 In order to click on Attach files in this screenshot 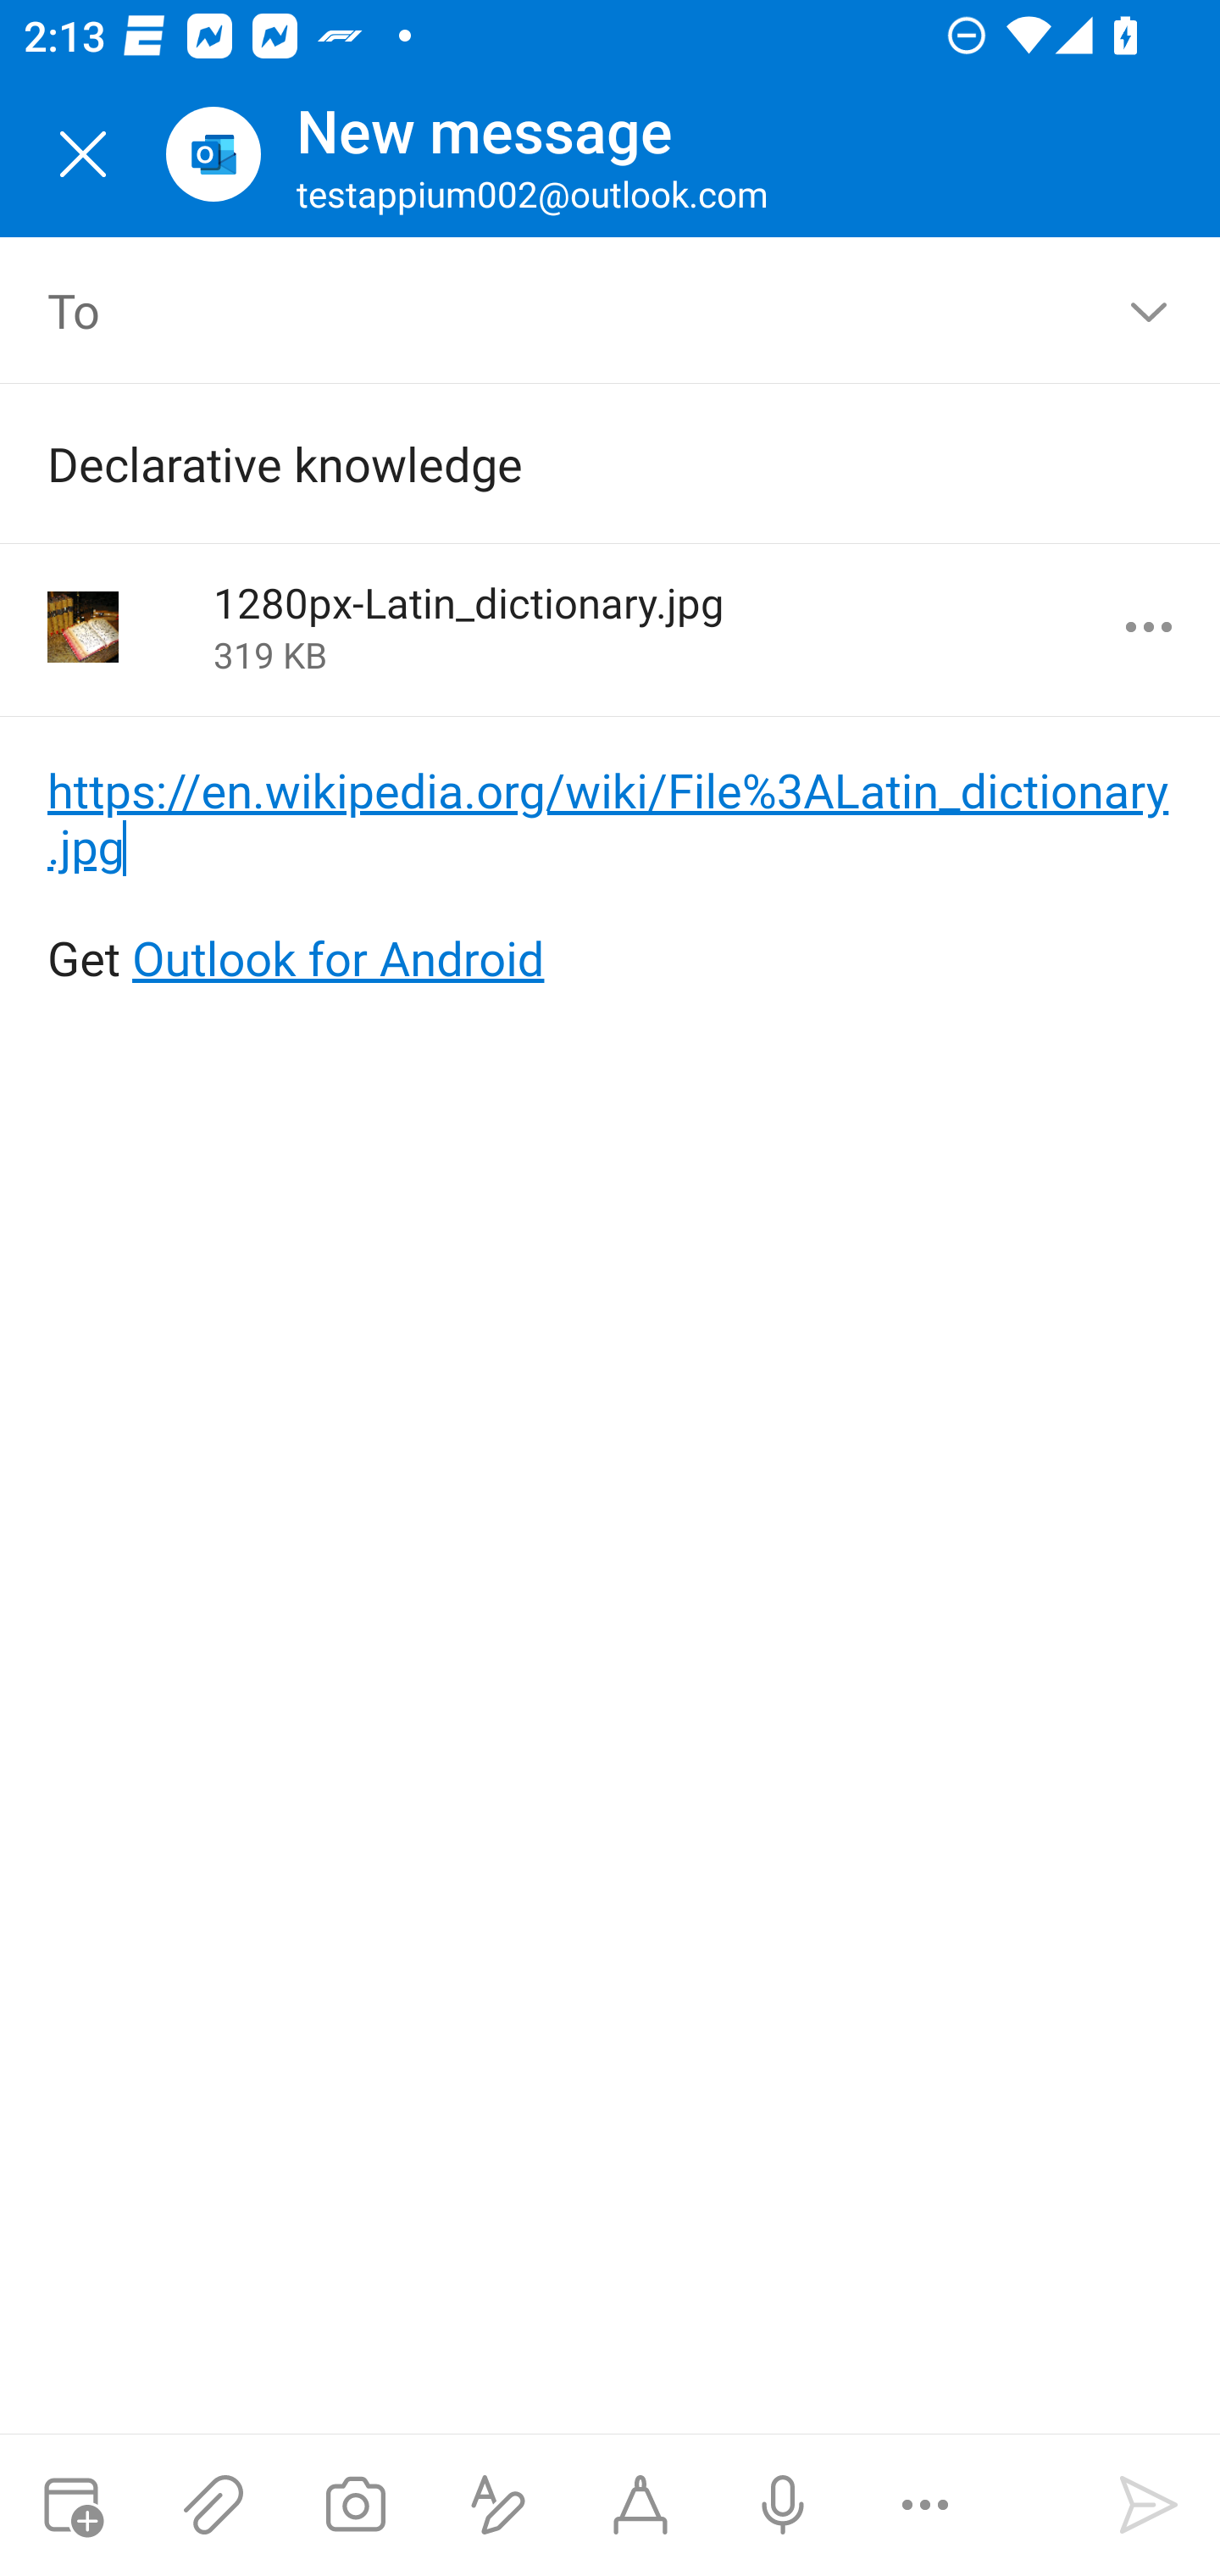, I will do `click(213, 2505)`.